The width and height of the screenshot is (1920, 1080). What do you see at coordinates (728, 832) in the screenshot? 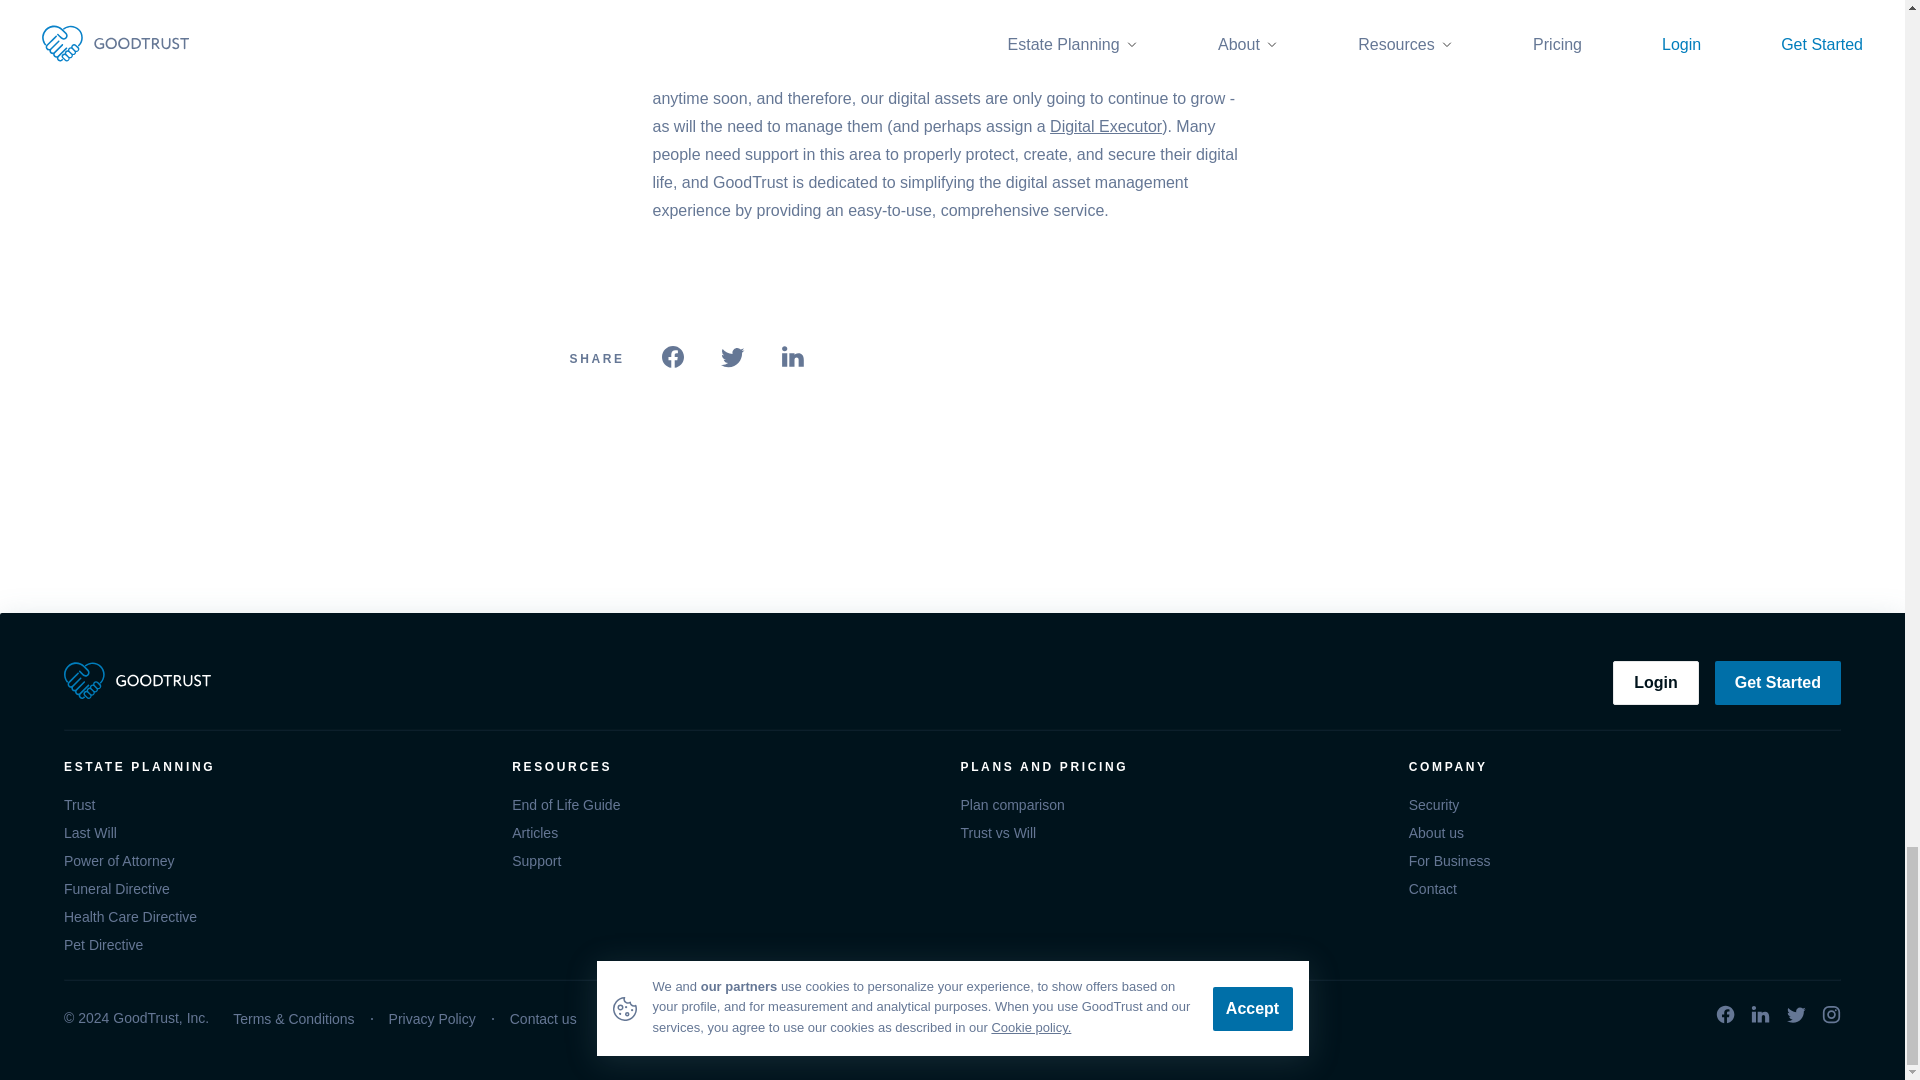
I see `Articles` at bounding box center [728, 832].